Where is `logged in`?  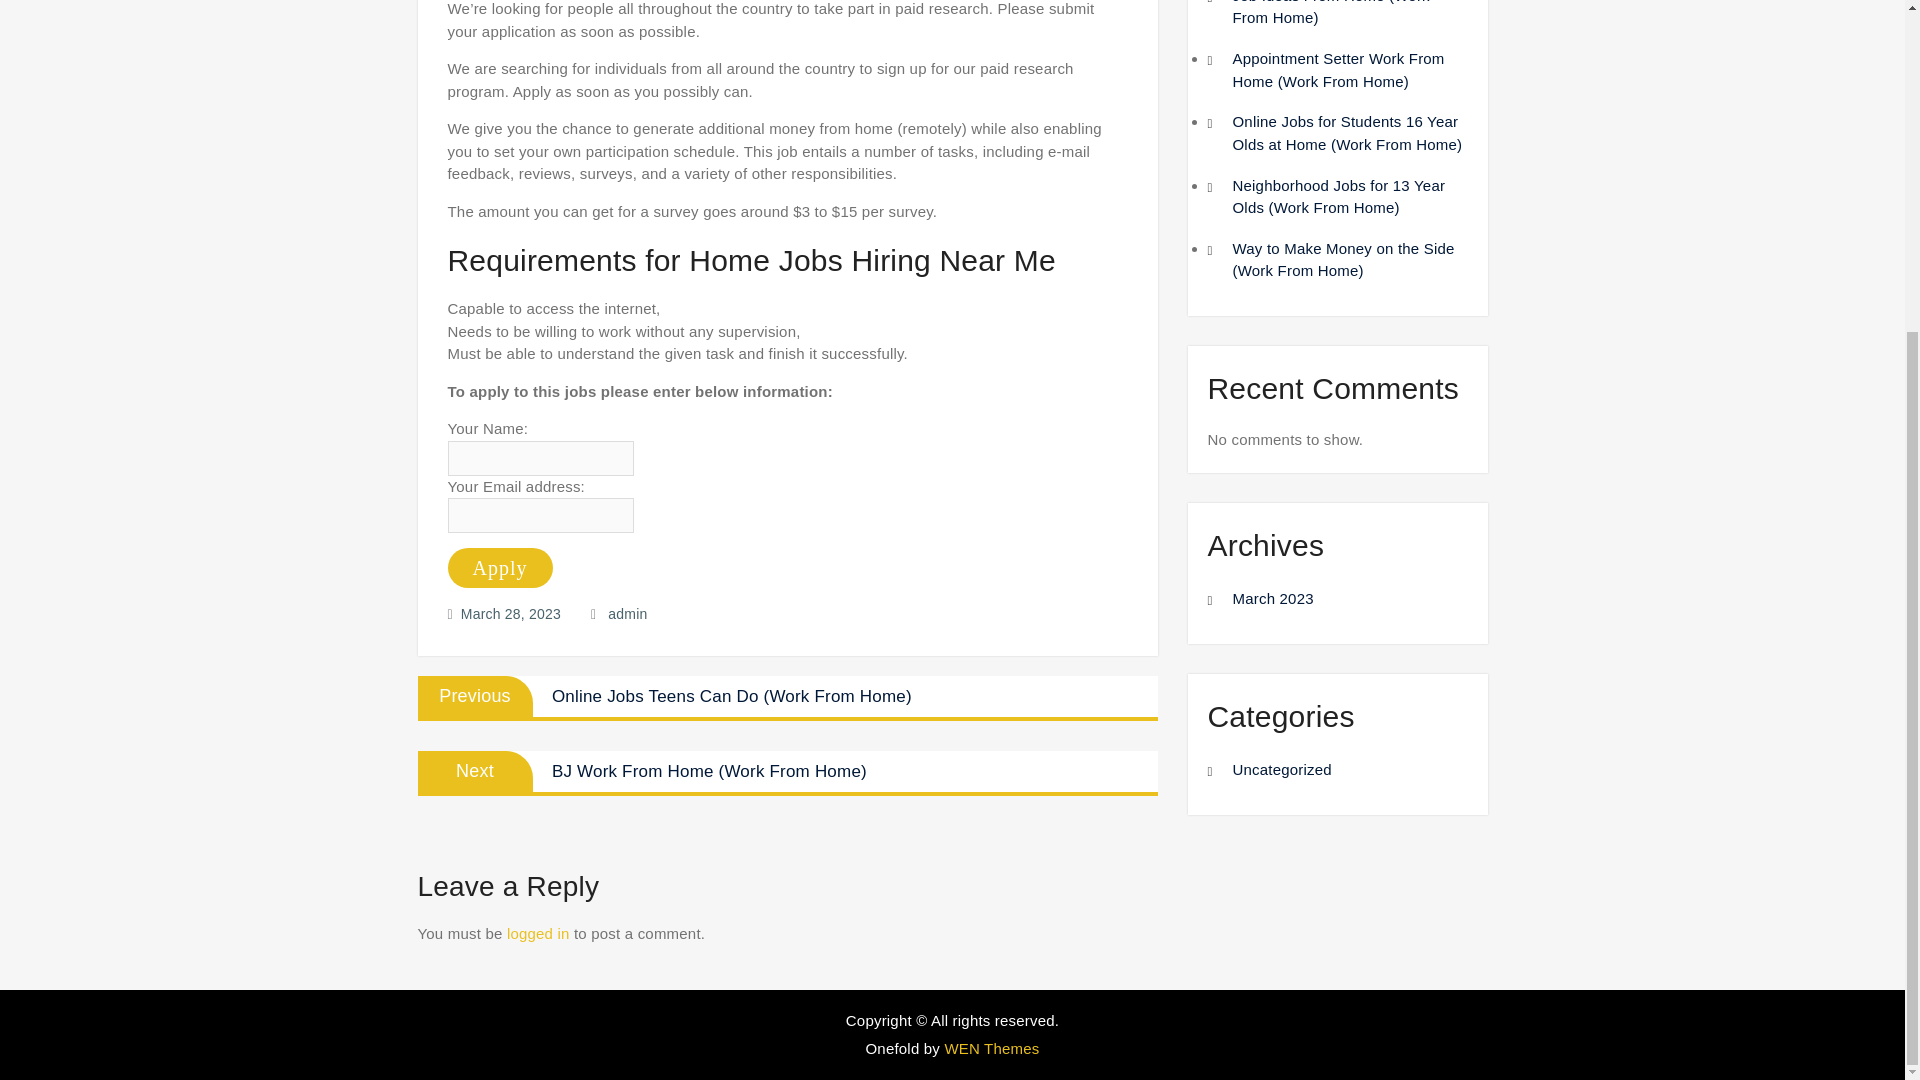 logged in is located at coordinates (538, 932).